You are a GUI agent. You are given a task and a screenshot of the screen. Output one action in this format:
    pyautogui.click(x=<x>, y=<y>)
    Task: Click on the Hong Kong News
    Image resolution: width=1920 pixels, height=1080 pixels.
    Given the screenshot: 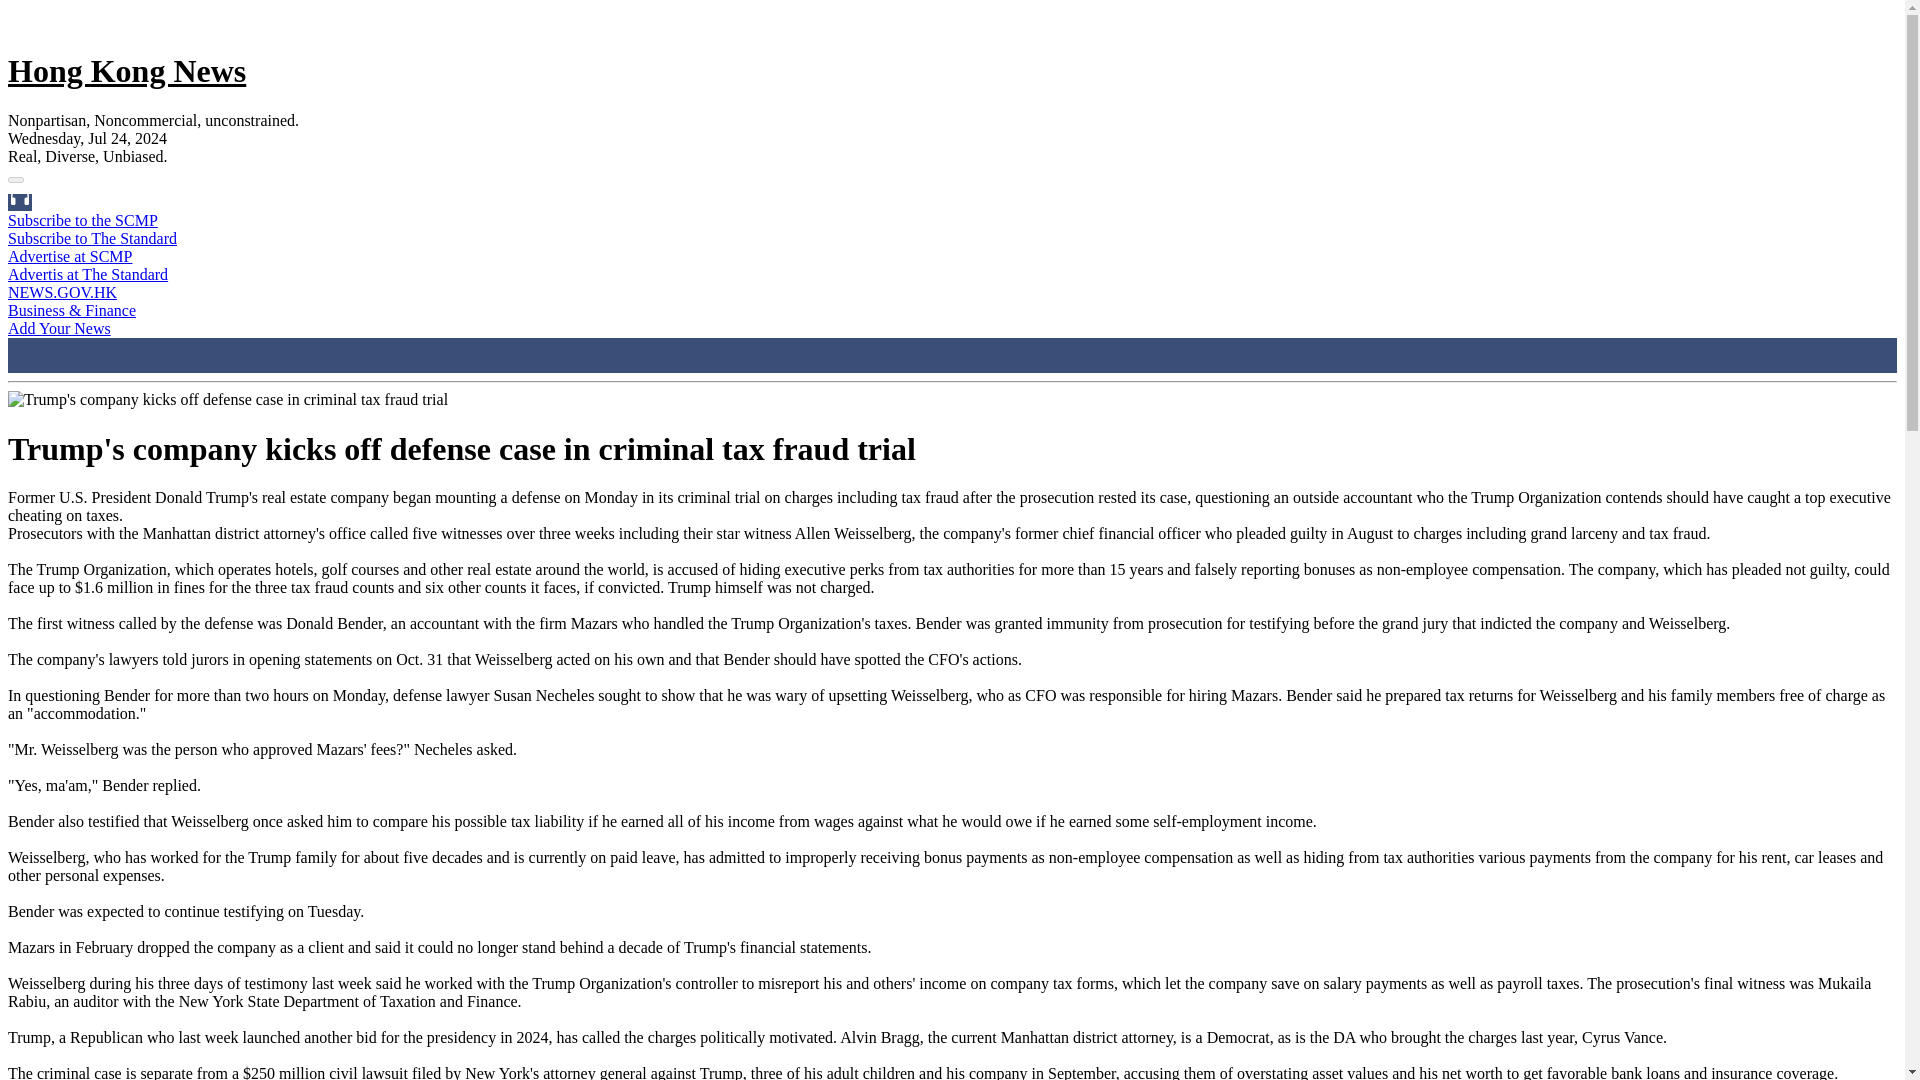 What is the action you would take?
    pyautogui.click(x=126, y=70)
    